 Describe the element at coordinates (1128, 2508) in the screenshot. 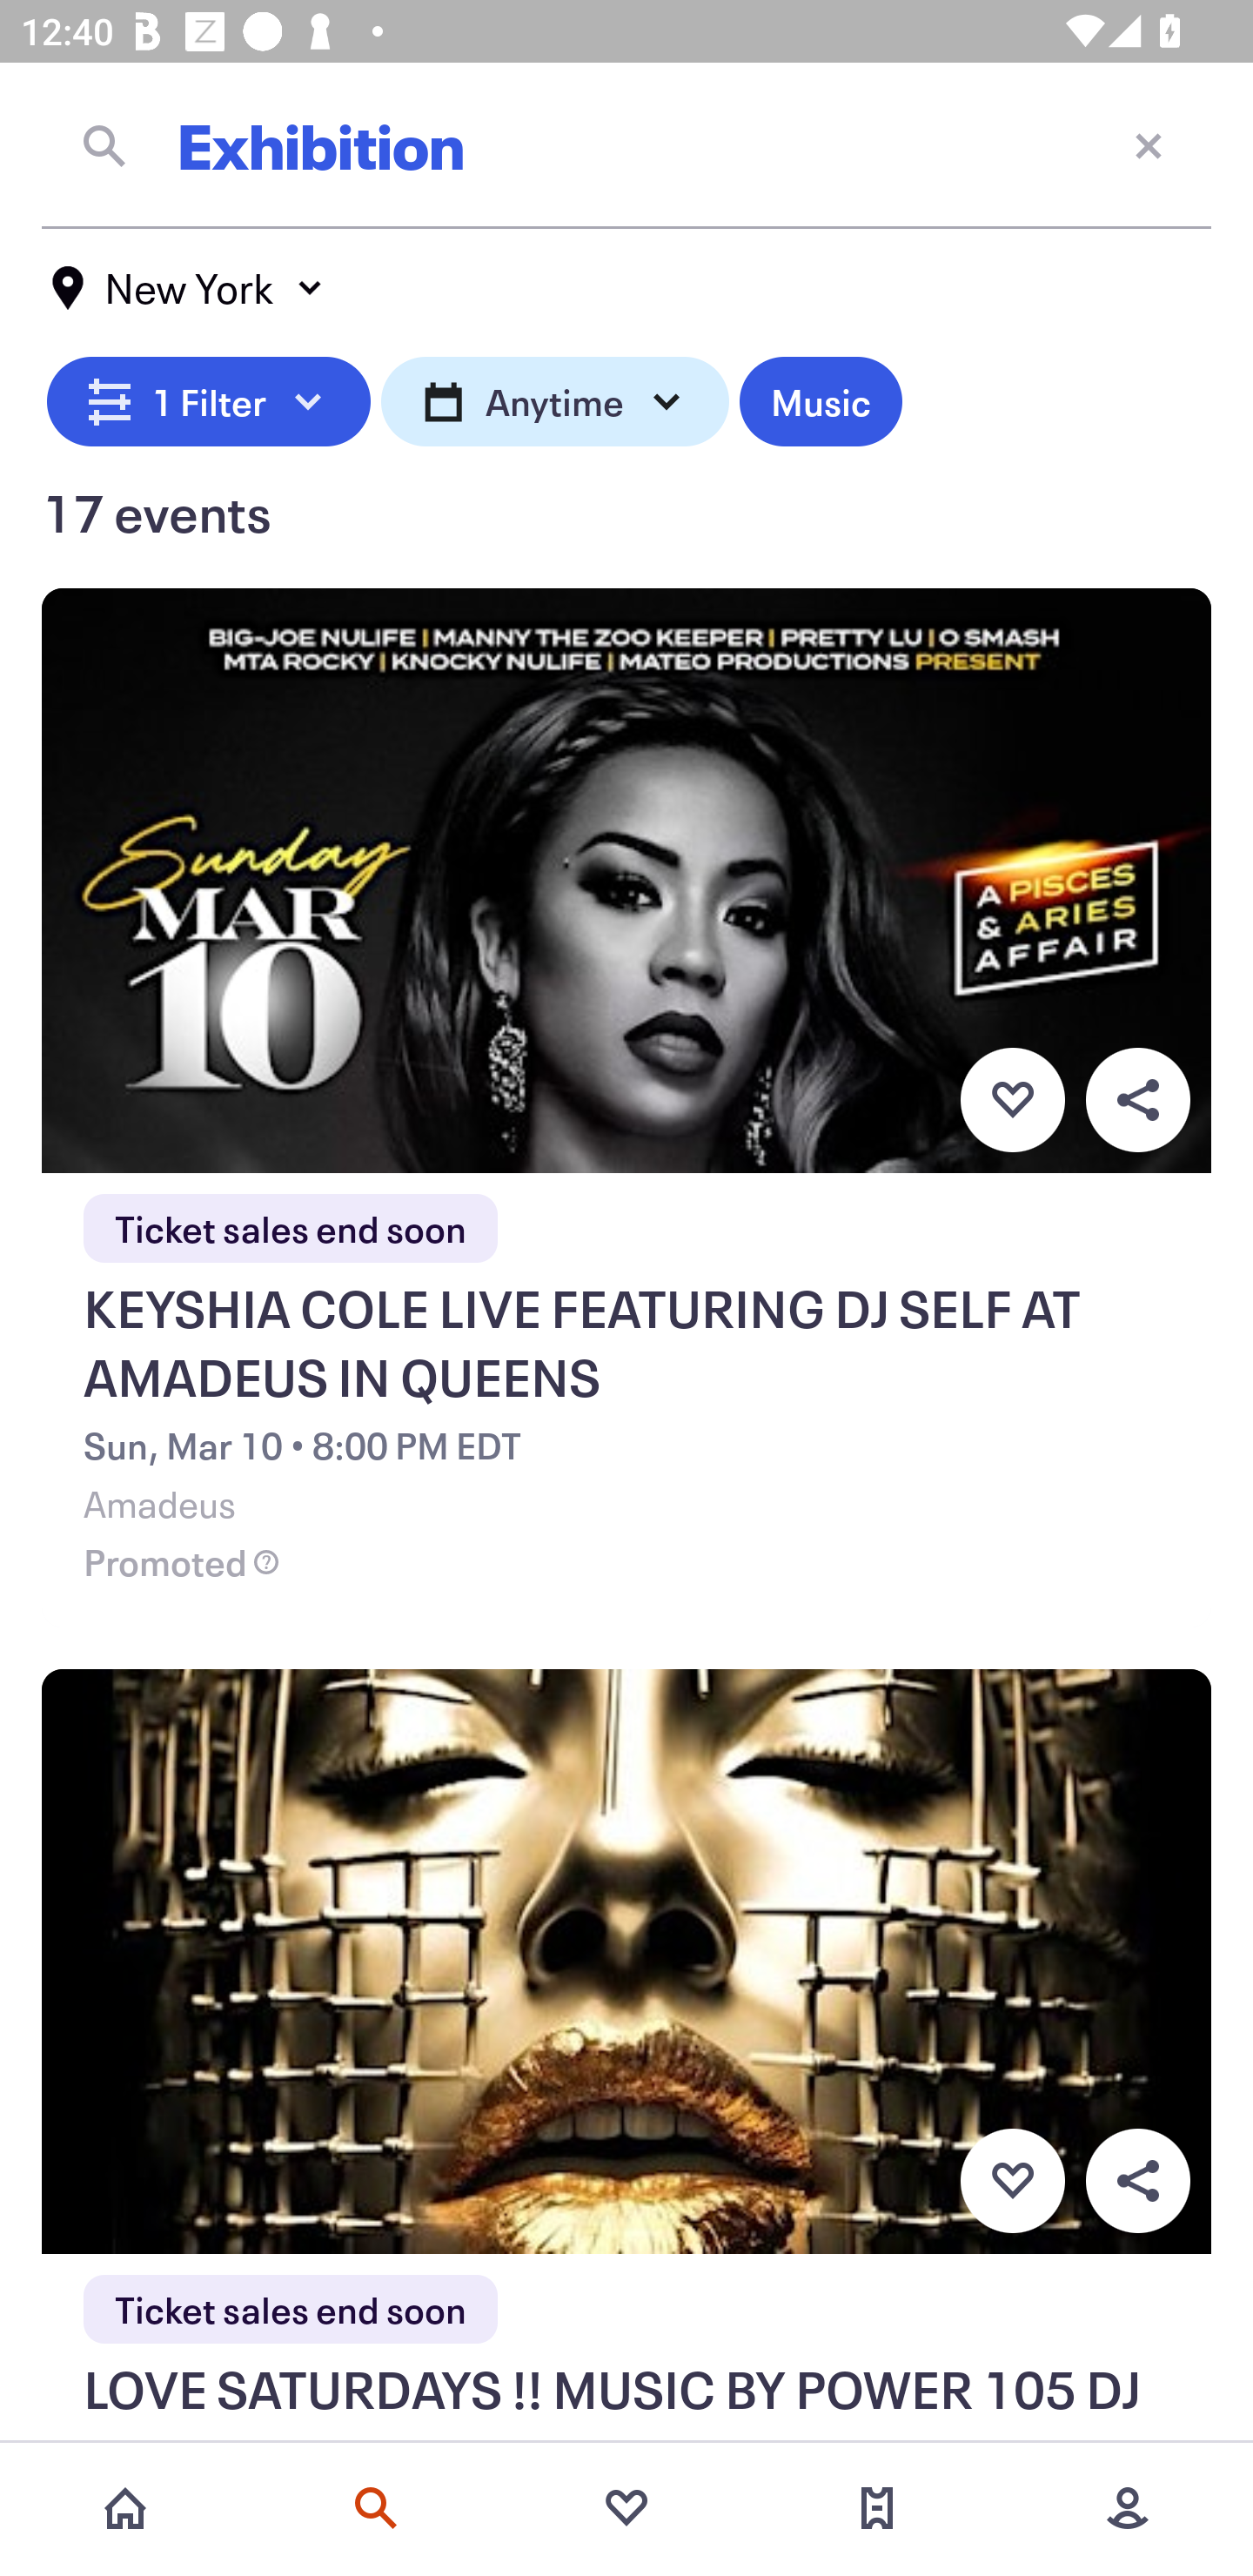

I see `More` at that location.